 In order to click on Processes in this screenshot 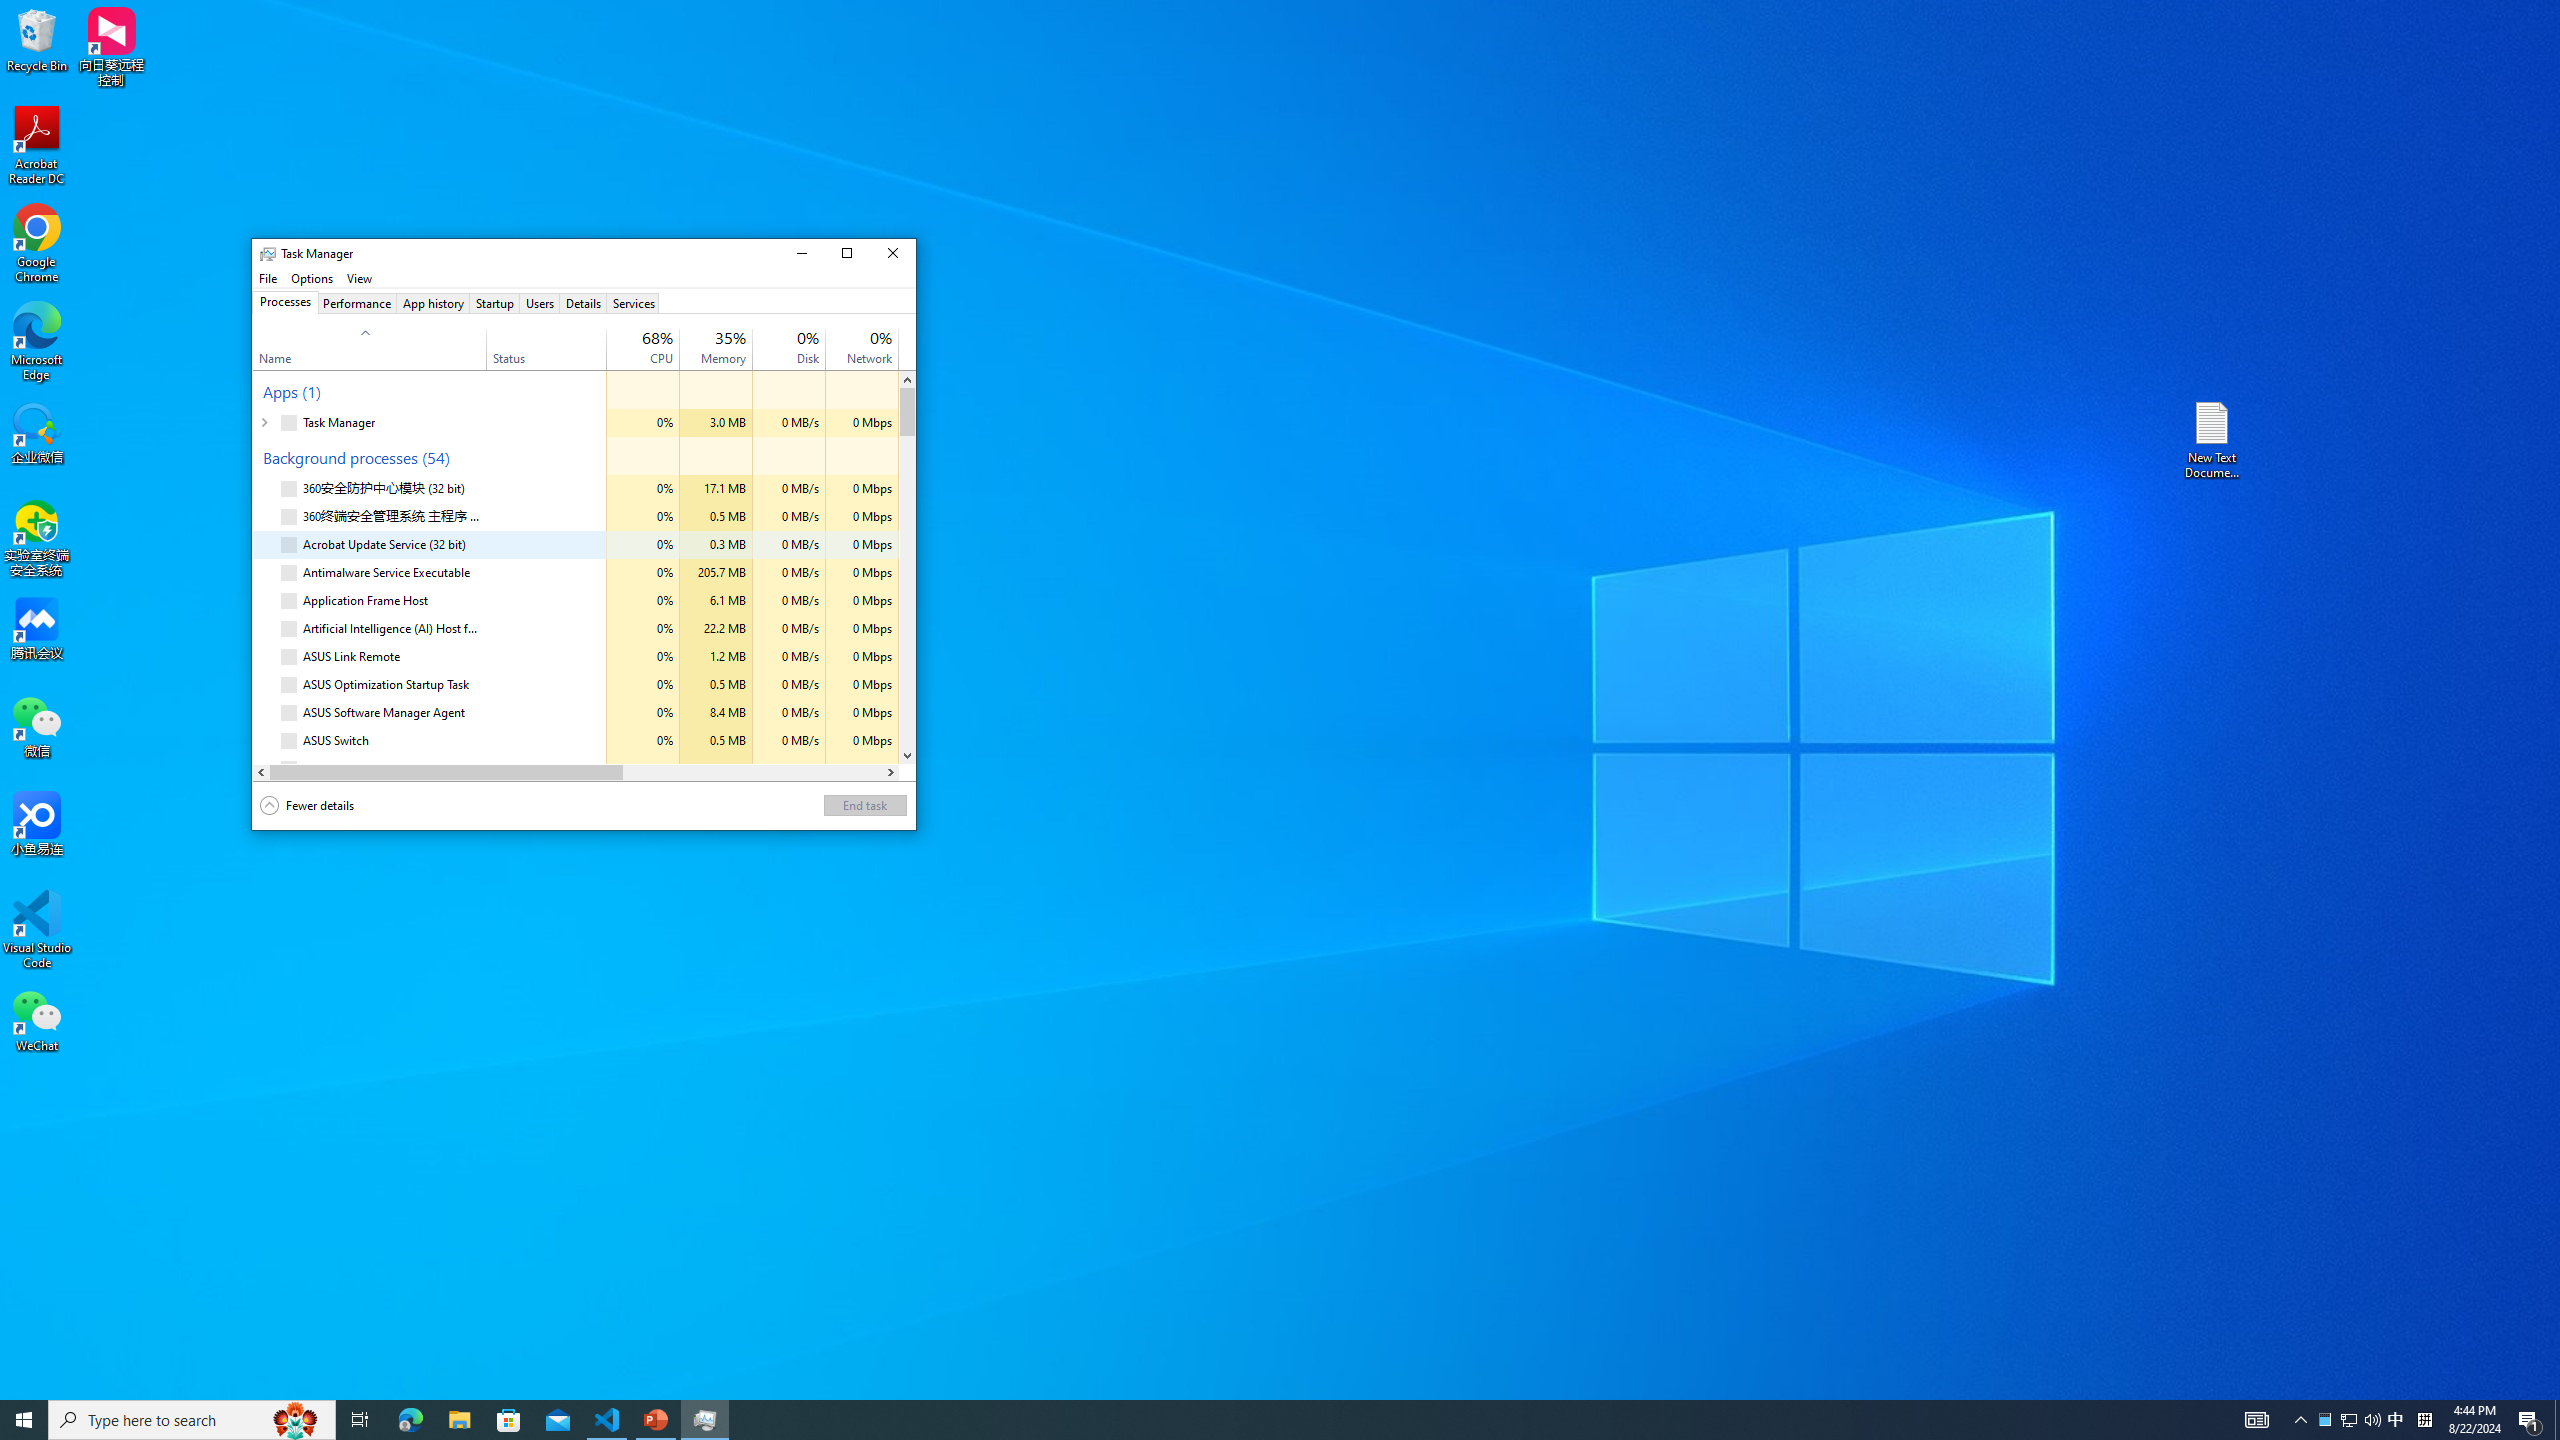, I will do `click(285, 302)`.